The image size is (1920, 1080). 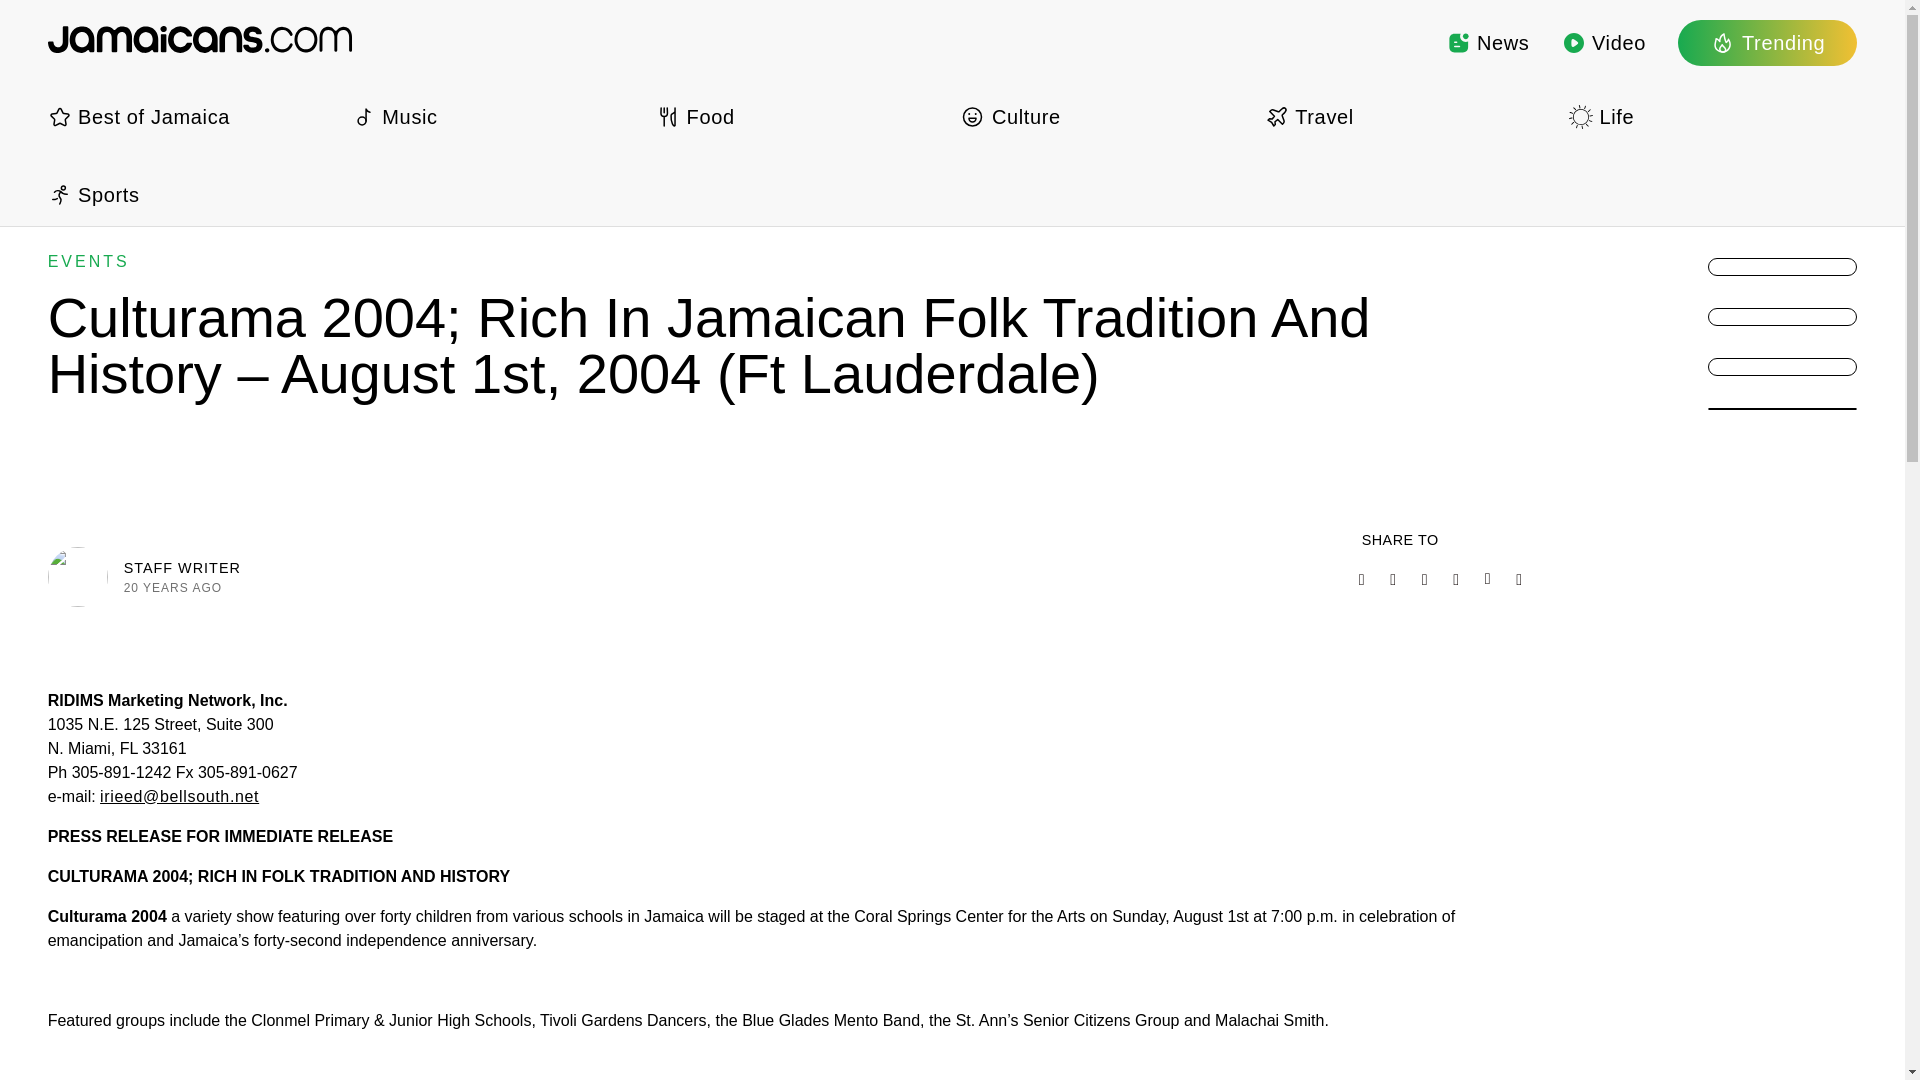 I want to click on Trending, so click(x=1767, y=42).